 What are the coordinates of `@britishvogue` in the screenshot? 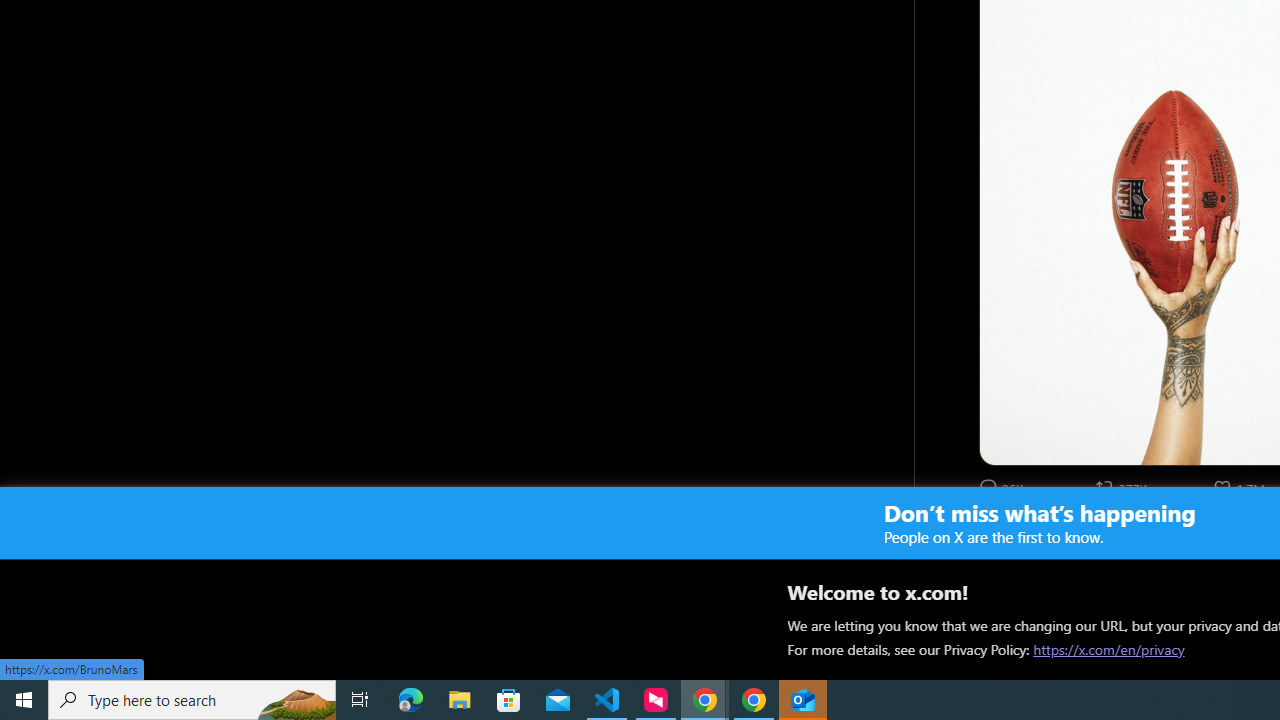 It's located at (1152, 554).